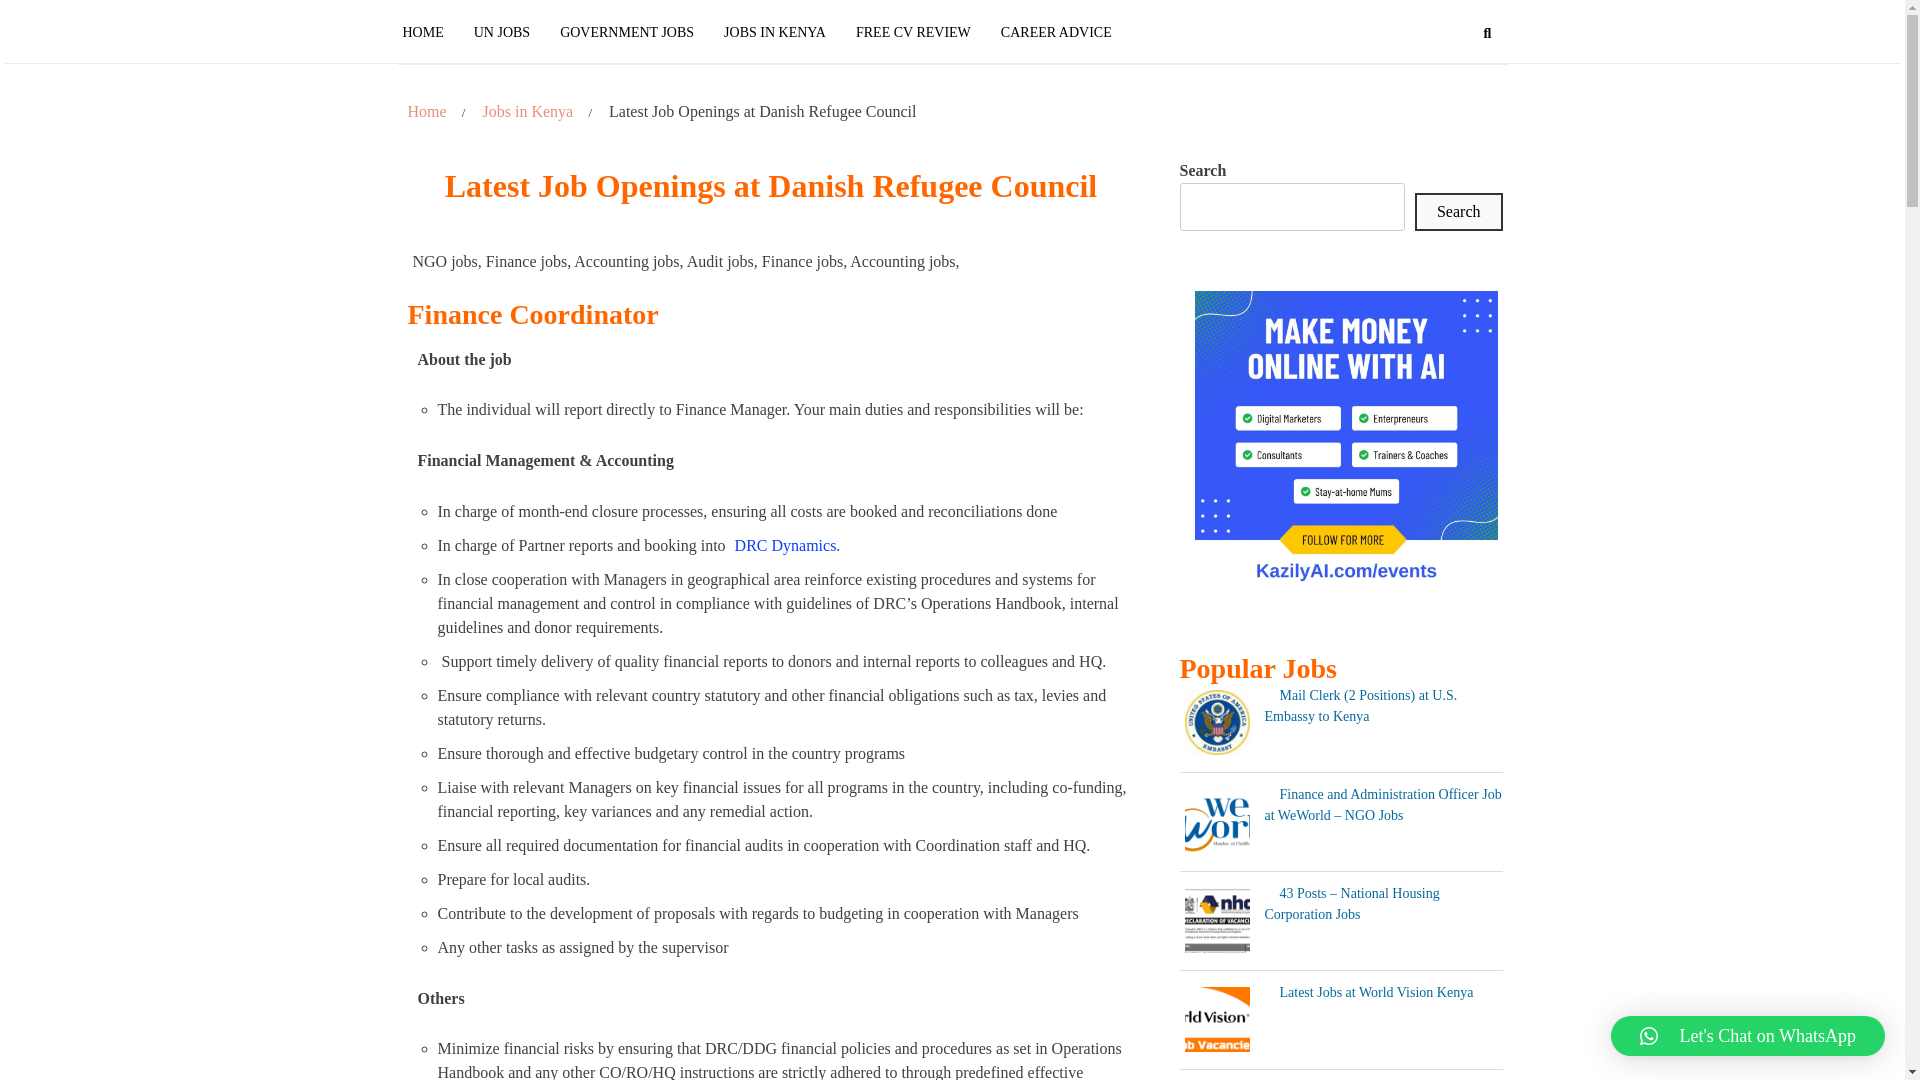 This screenshot has height=1080, width=1920. I want to click on FREE CV REVIEW, so click(913, 32).